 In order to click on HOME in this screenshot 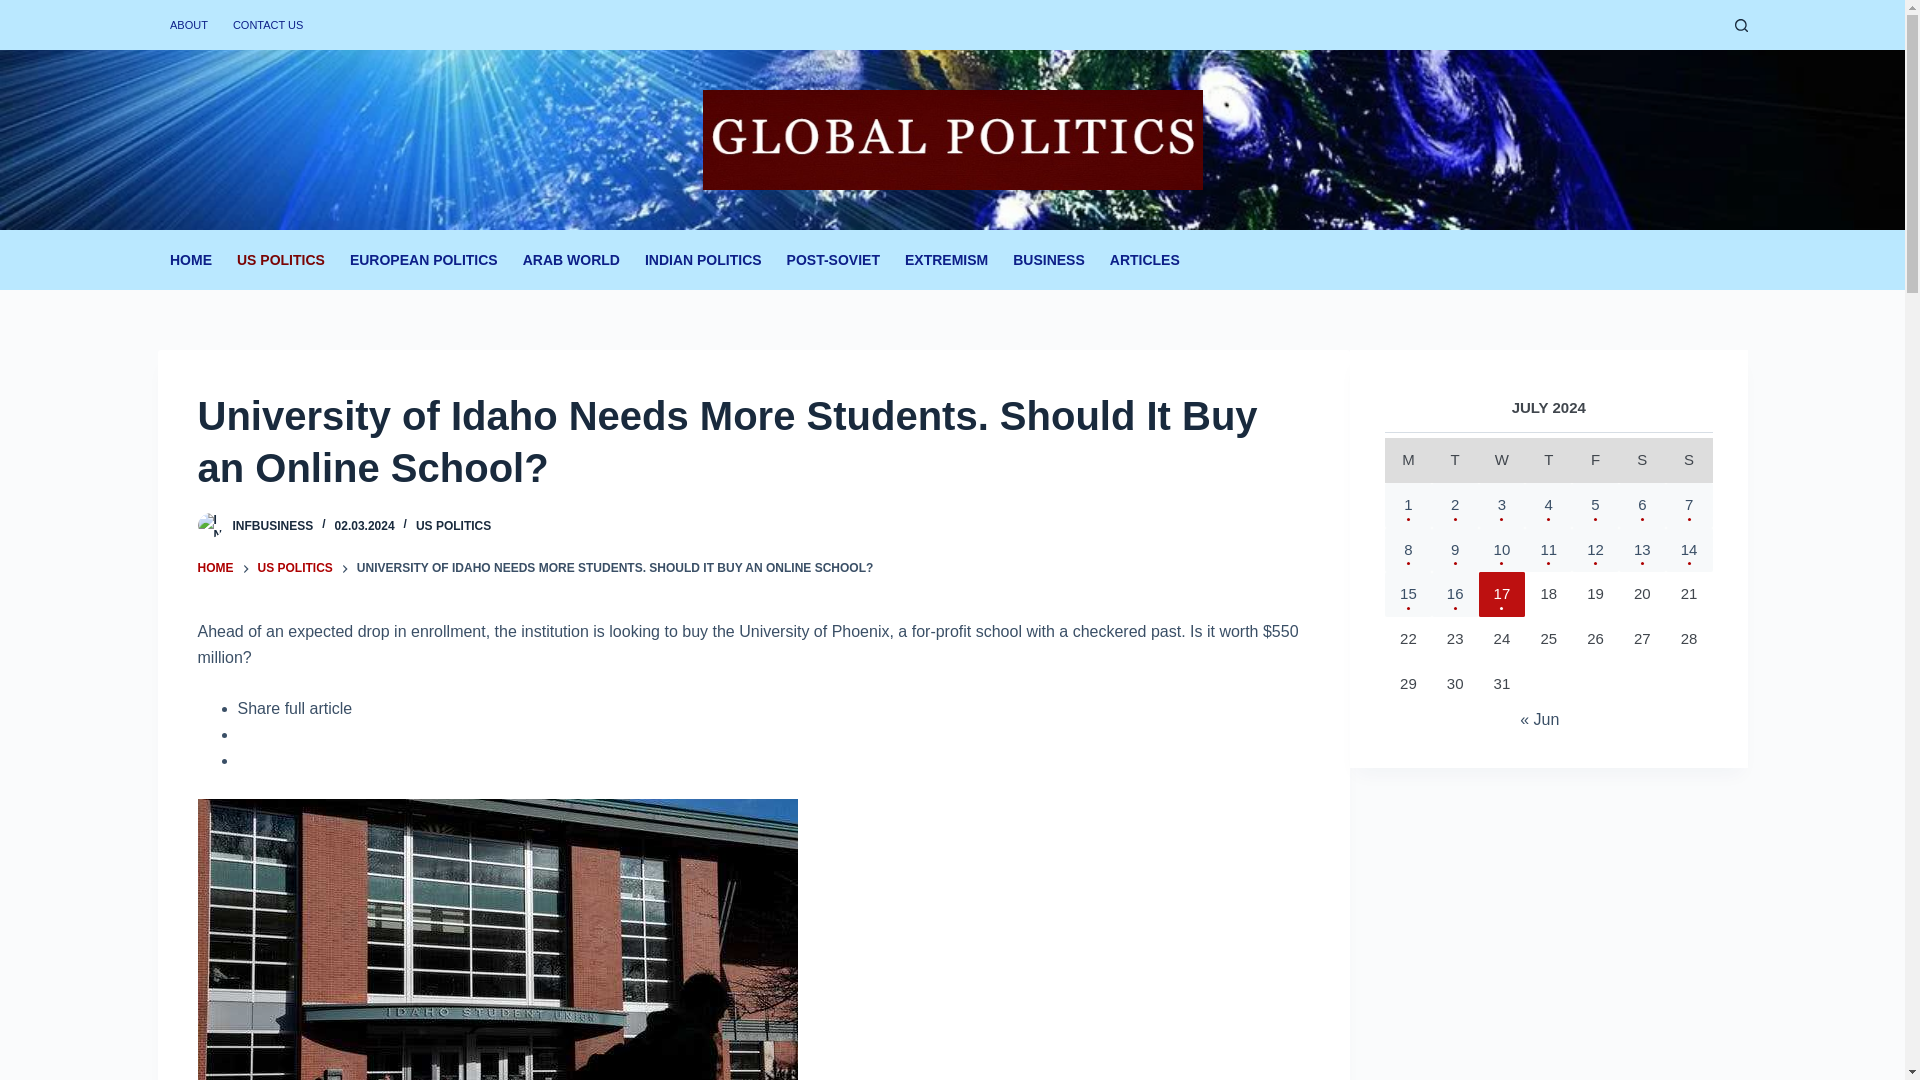, I will do `click(216, 568)`.